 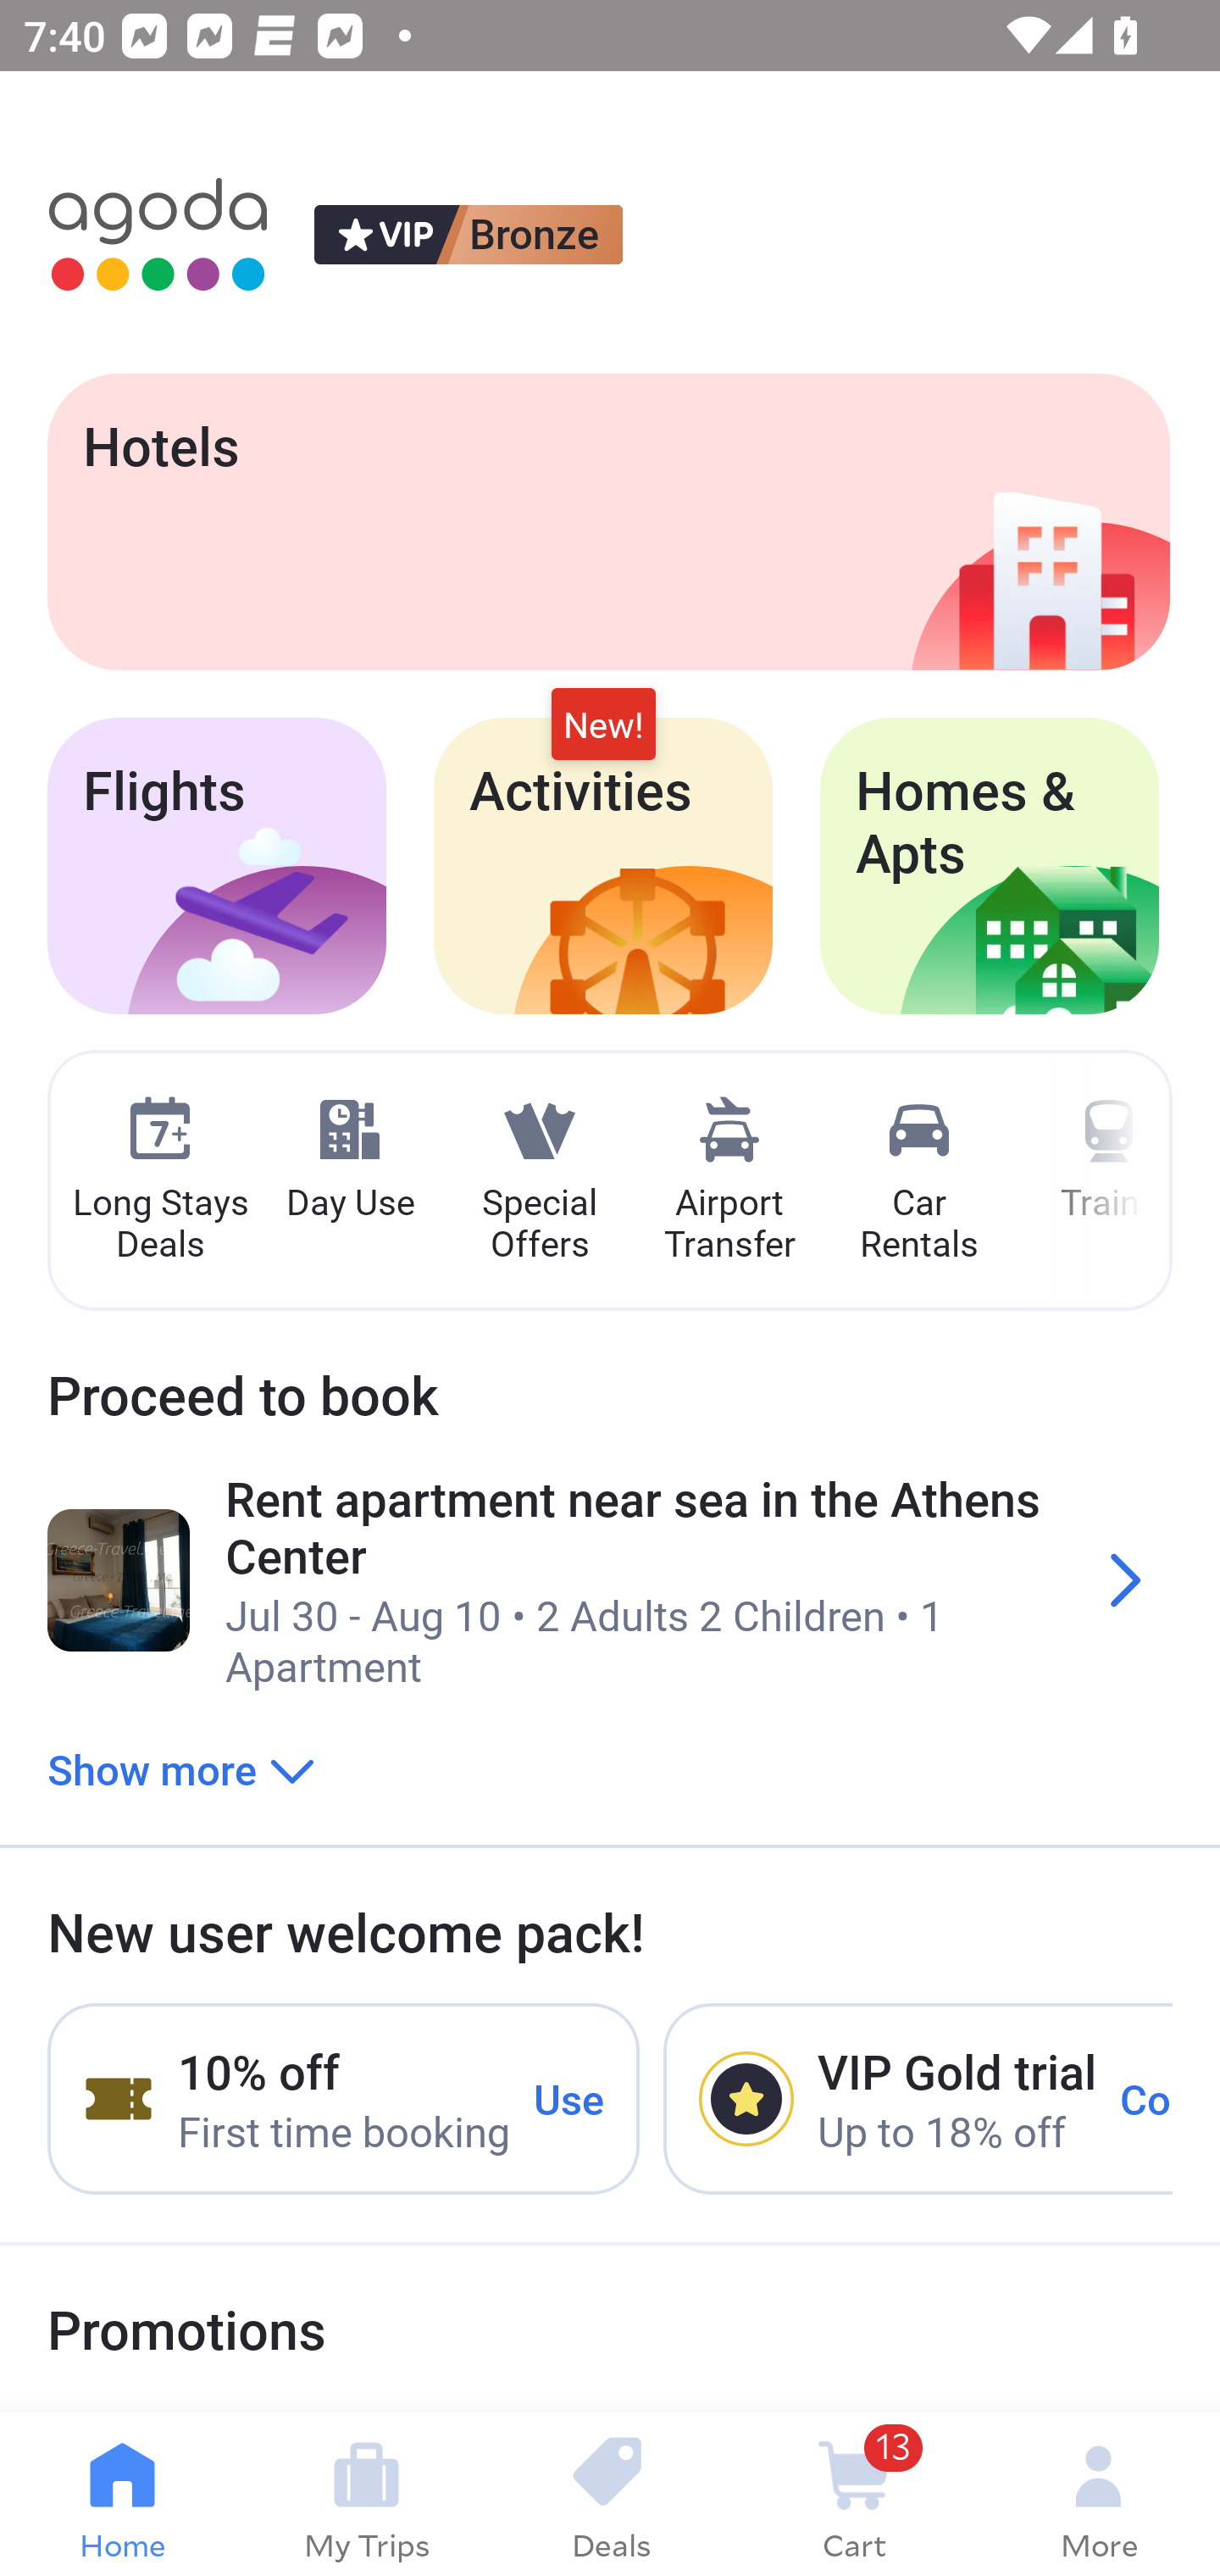 I want to click on Use, so click(x=569, y=2098).